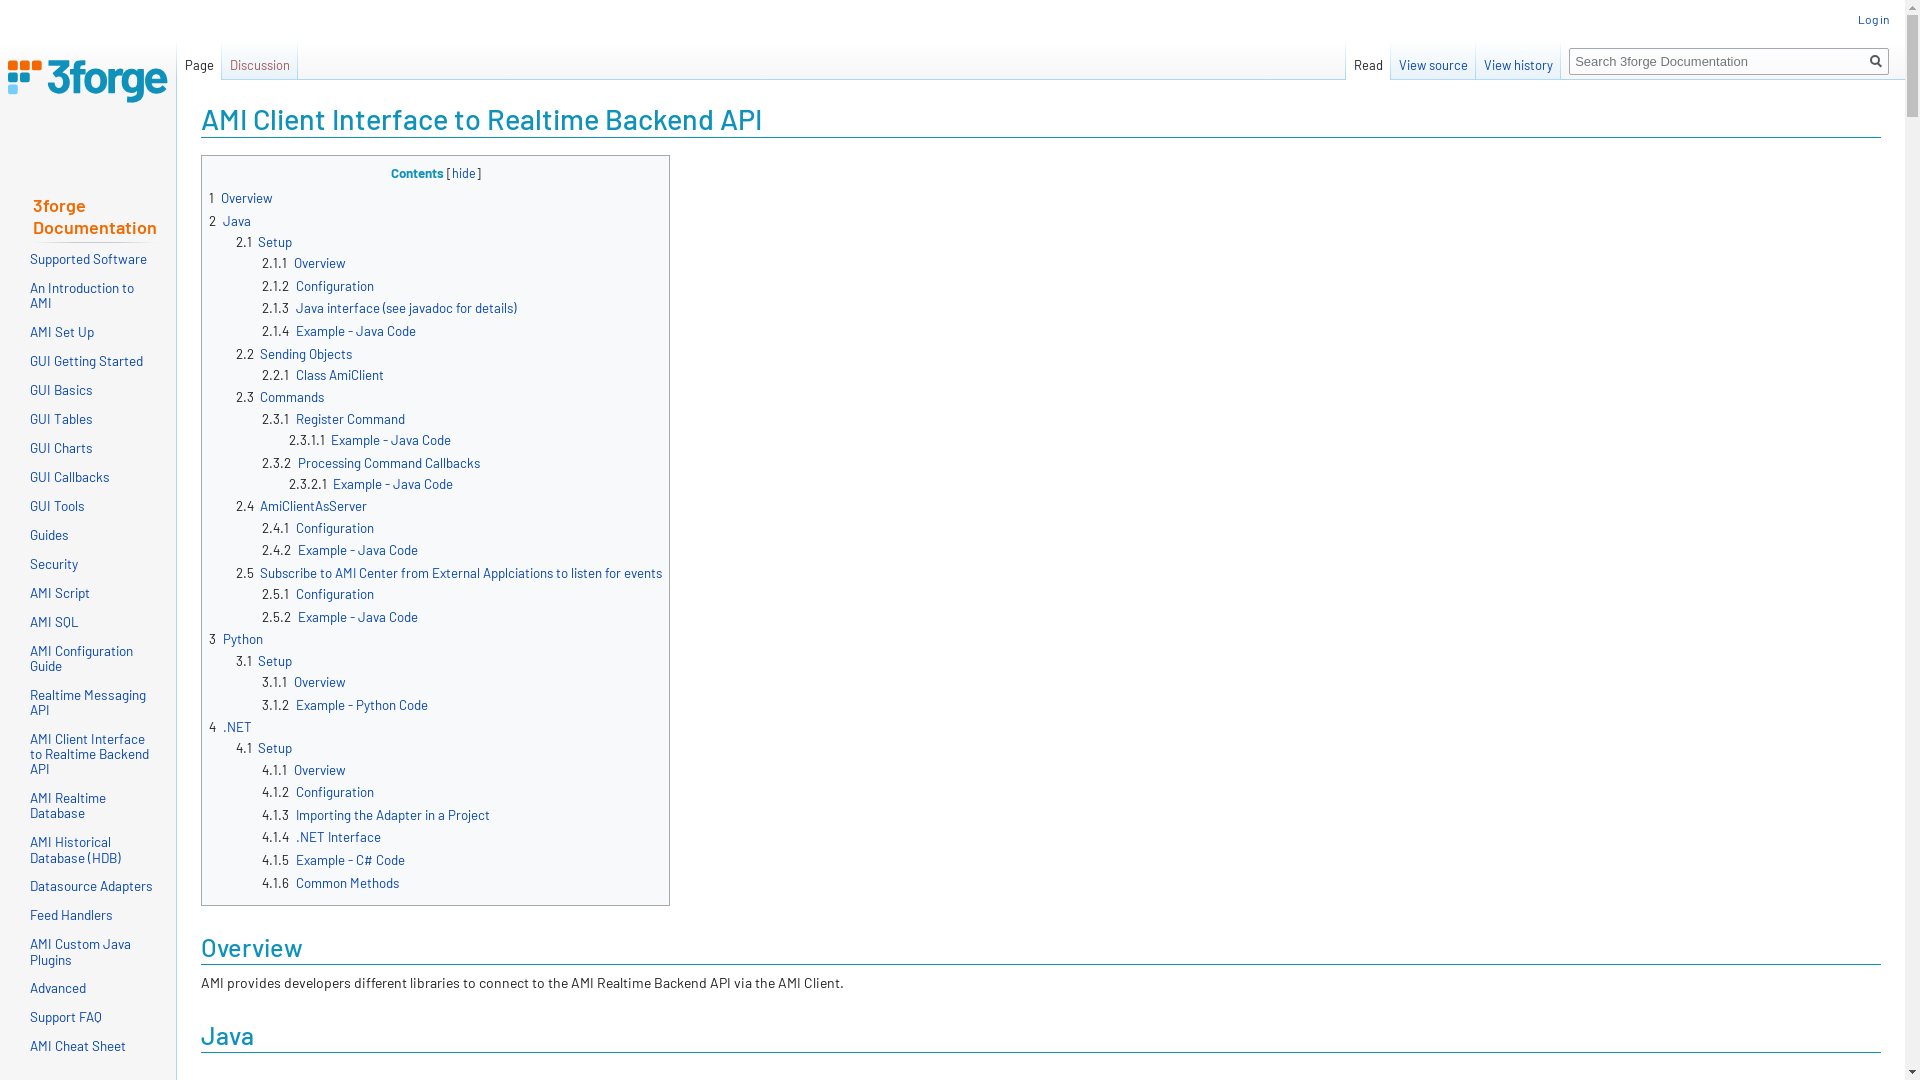 The height and width of the screenshot is (1080, 1920). Describe the element at coordinates (1368, 60) in the screenshot. I see `Read` at that location.